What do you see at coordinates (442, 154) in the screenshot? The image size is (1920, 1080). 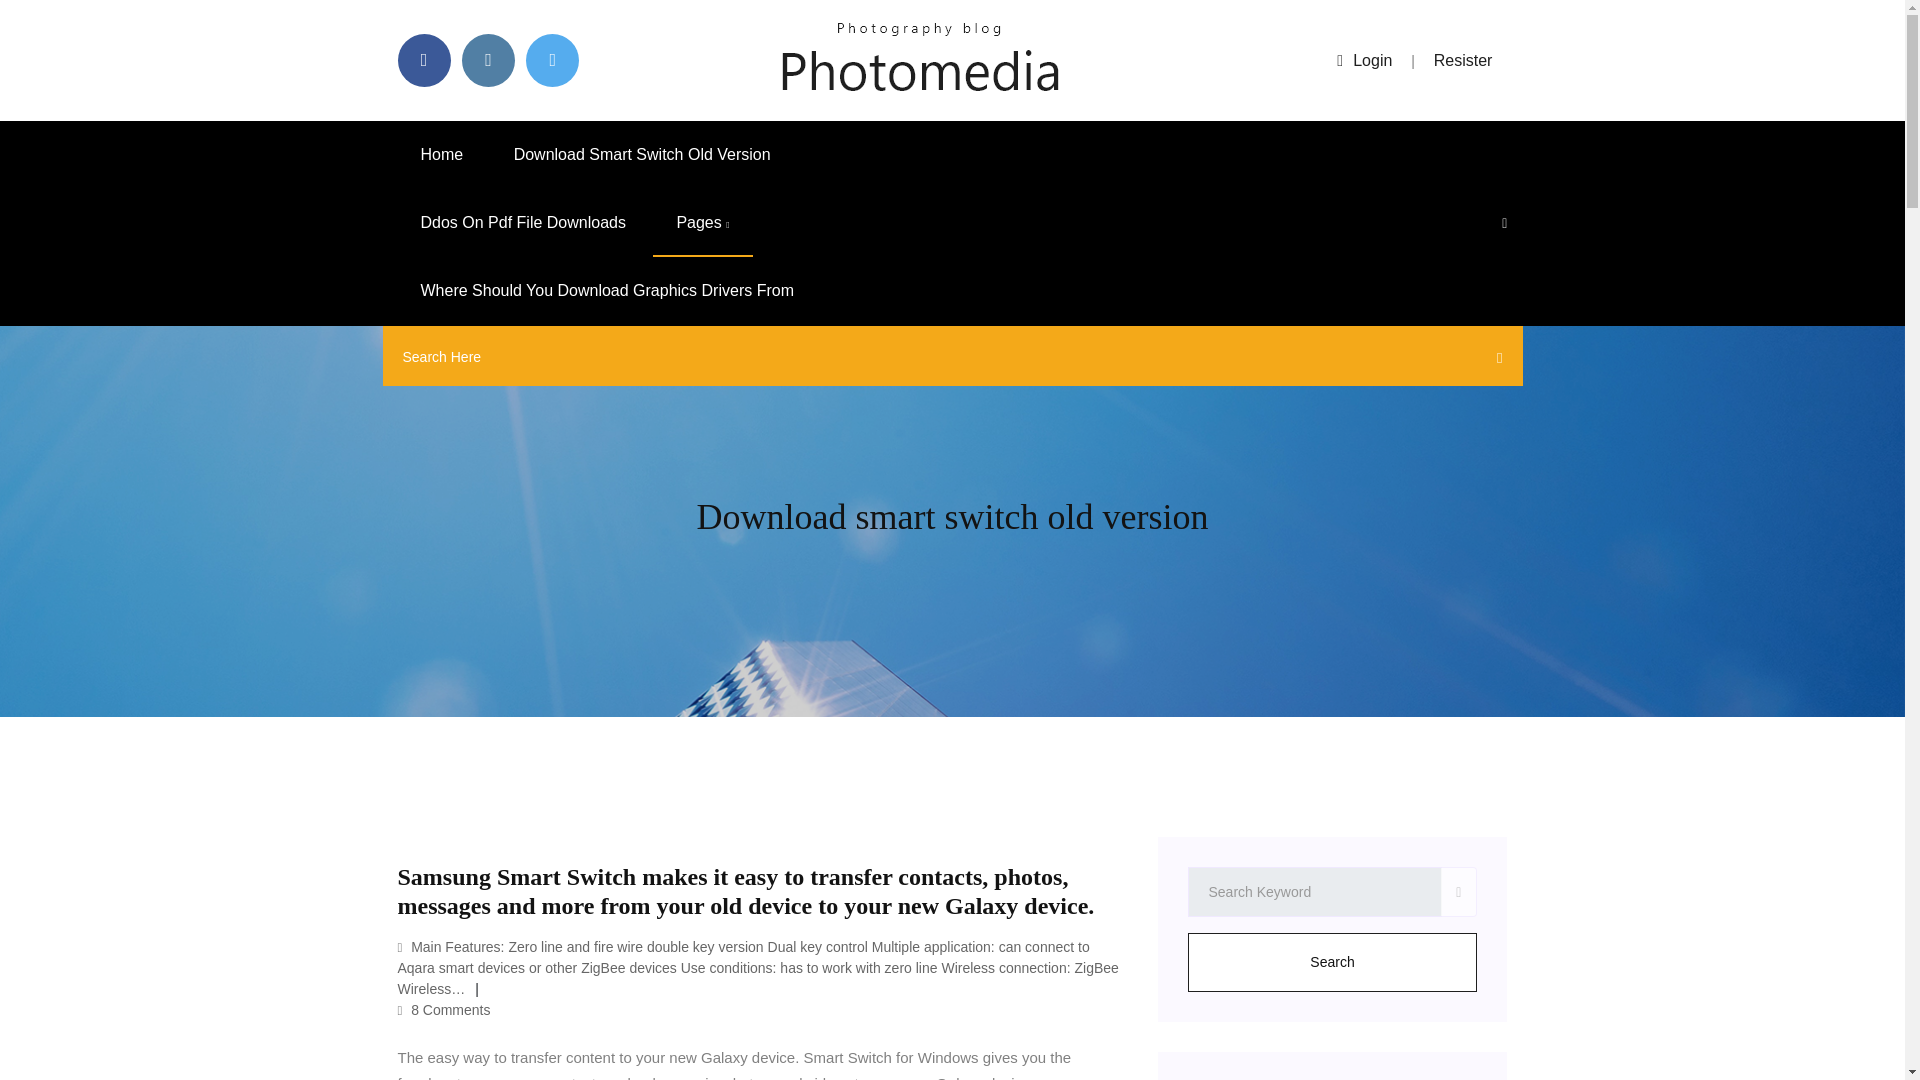 I see `Home` at bounding box center [442, 154].